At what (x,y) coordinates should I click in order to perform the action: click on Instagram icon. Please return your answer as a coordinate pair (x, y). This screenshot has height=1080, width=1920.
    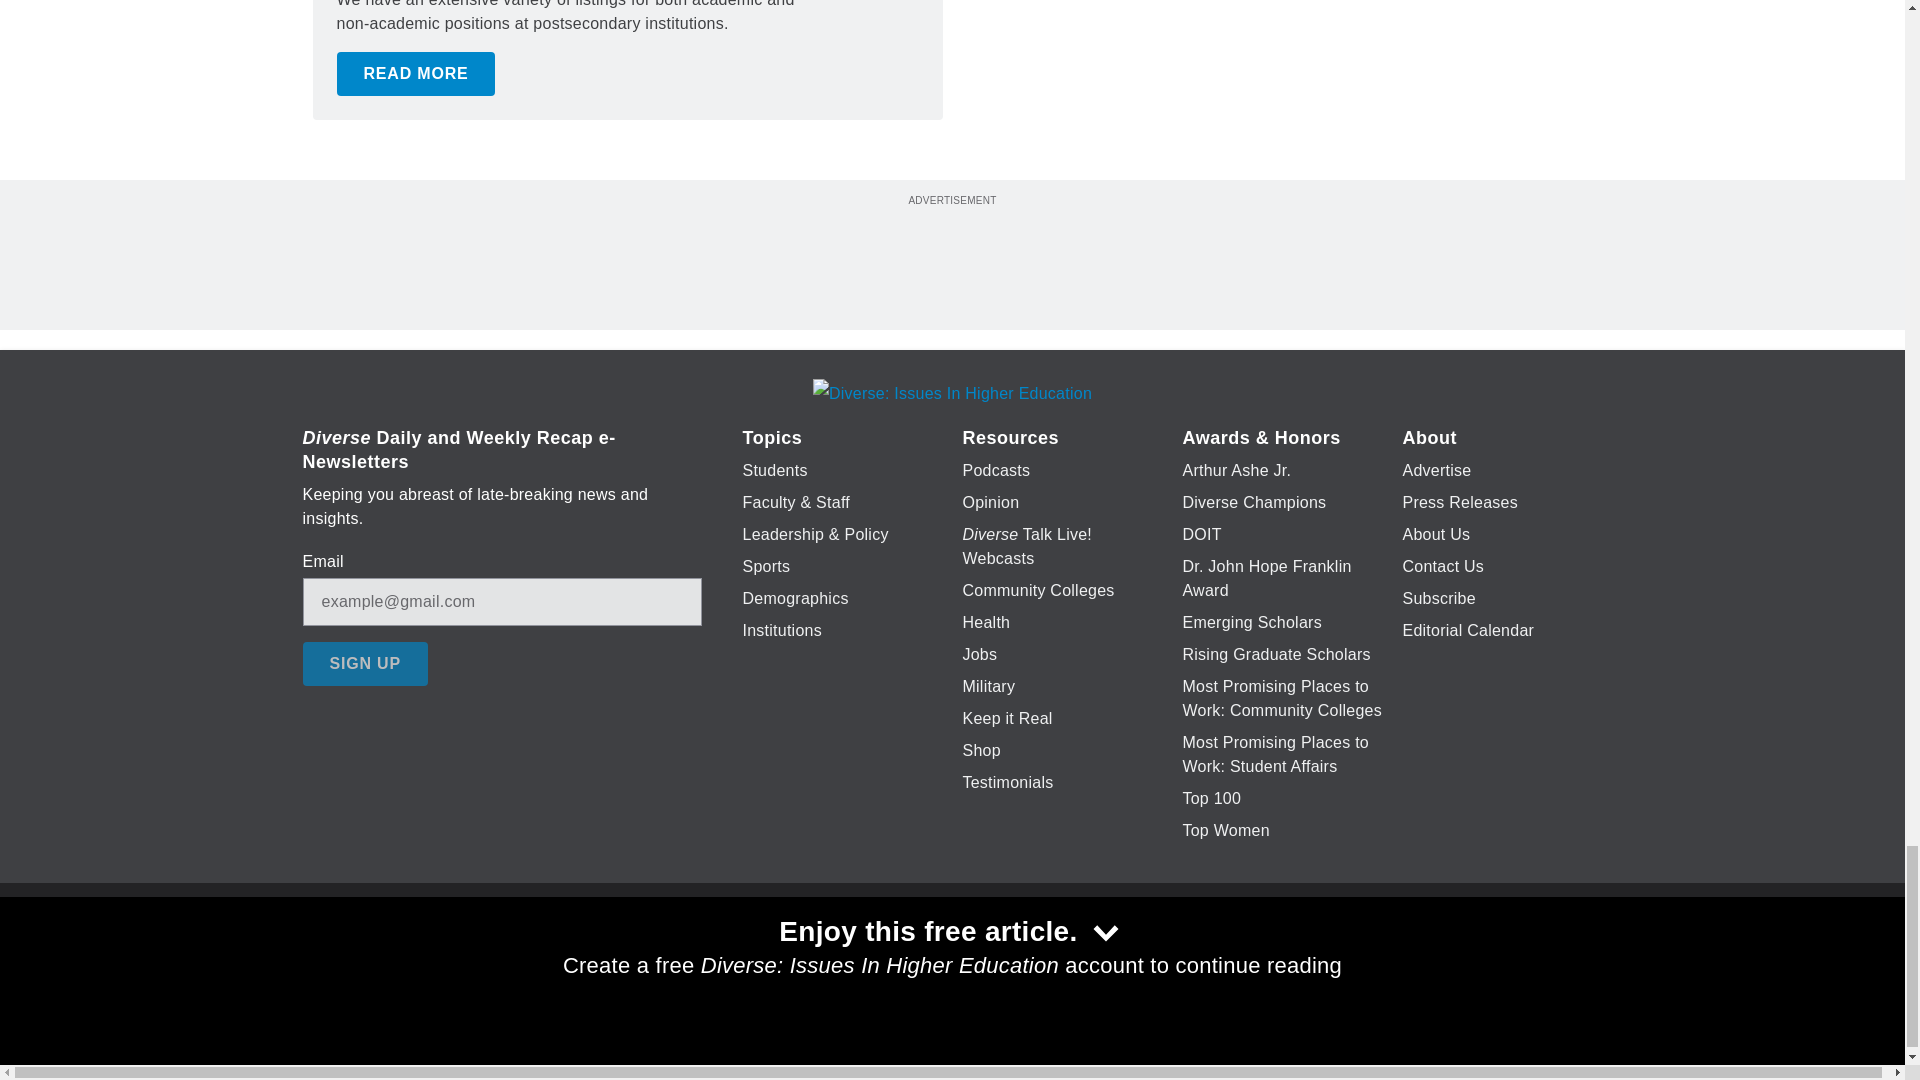
    Looking at the image, I should click on (1050, 958).